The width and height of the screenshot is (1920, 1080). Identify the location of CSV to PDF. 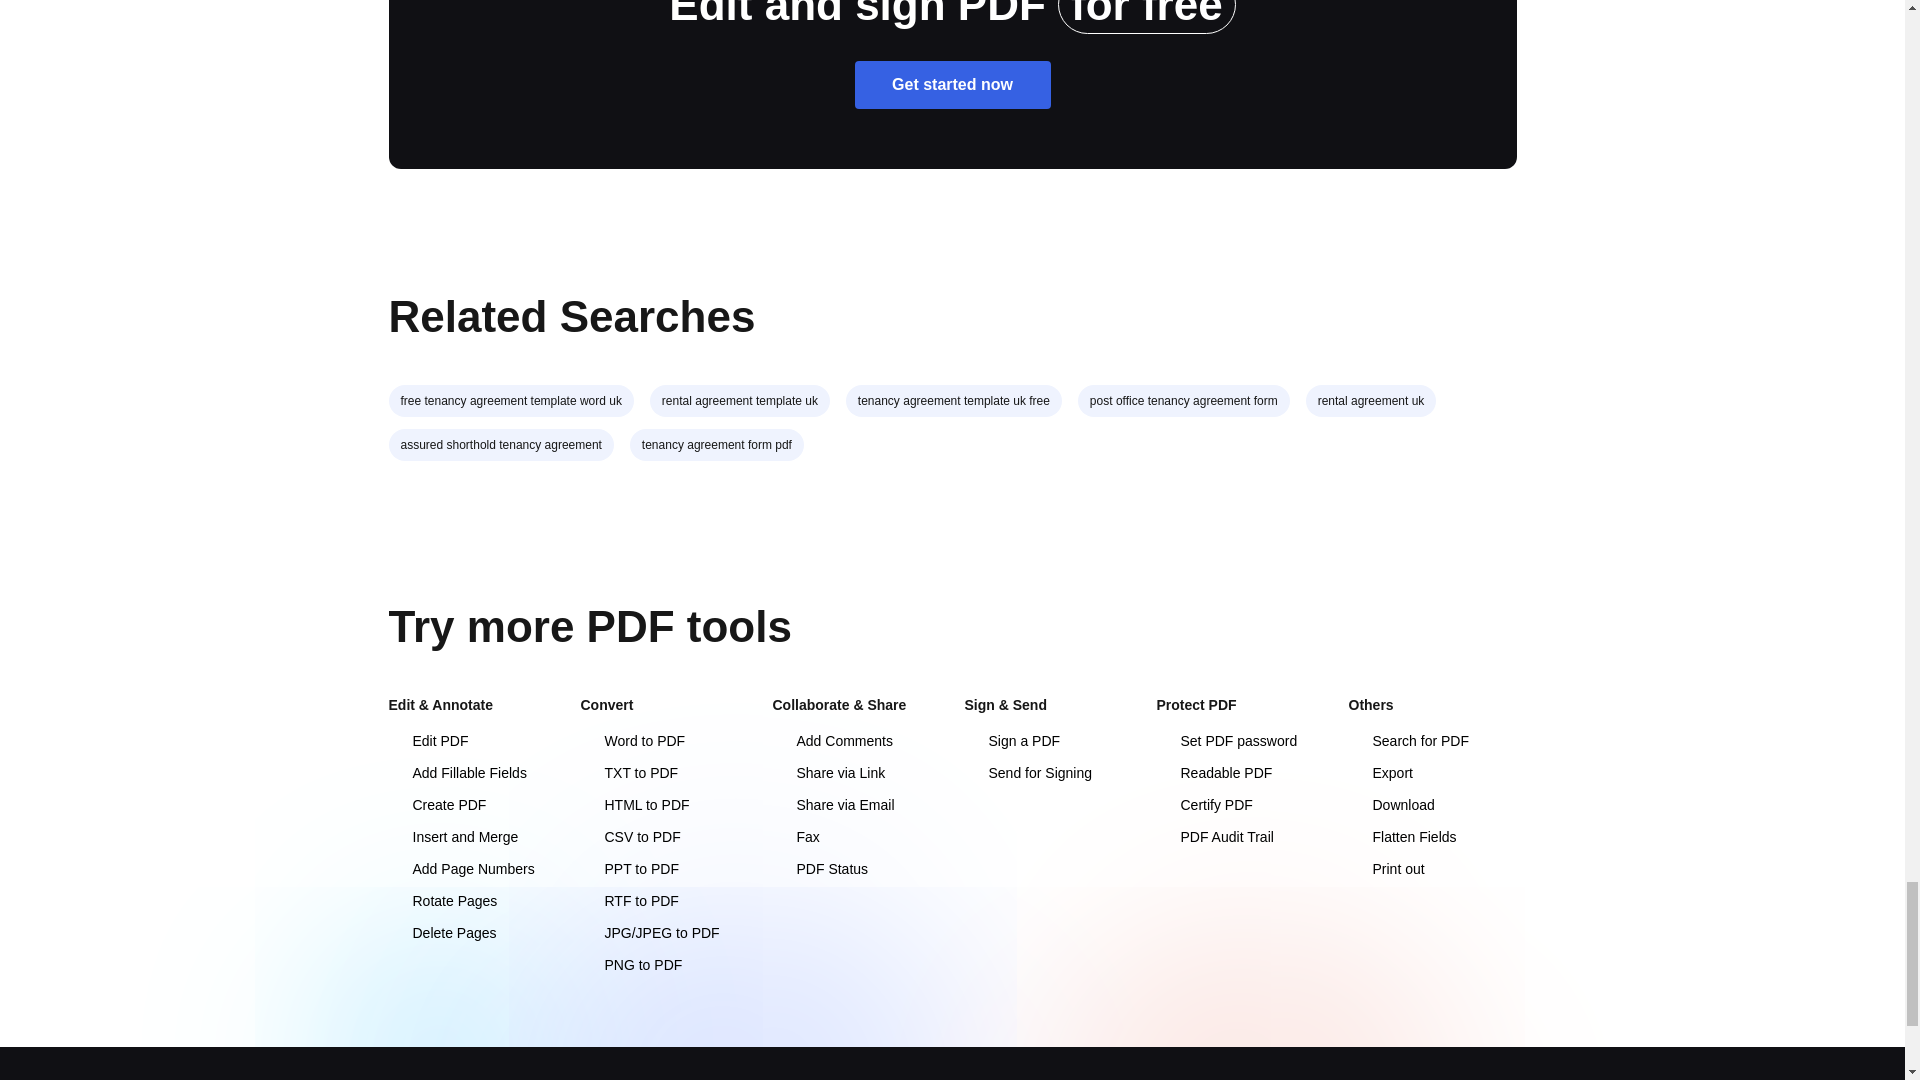
(629, 836).